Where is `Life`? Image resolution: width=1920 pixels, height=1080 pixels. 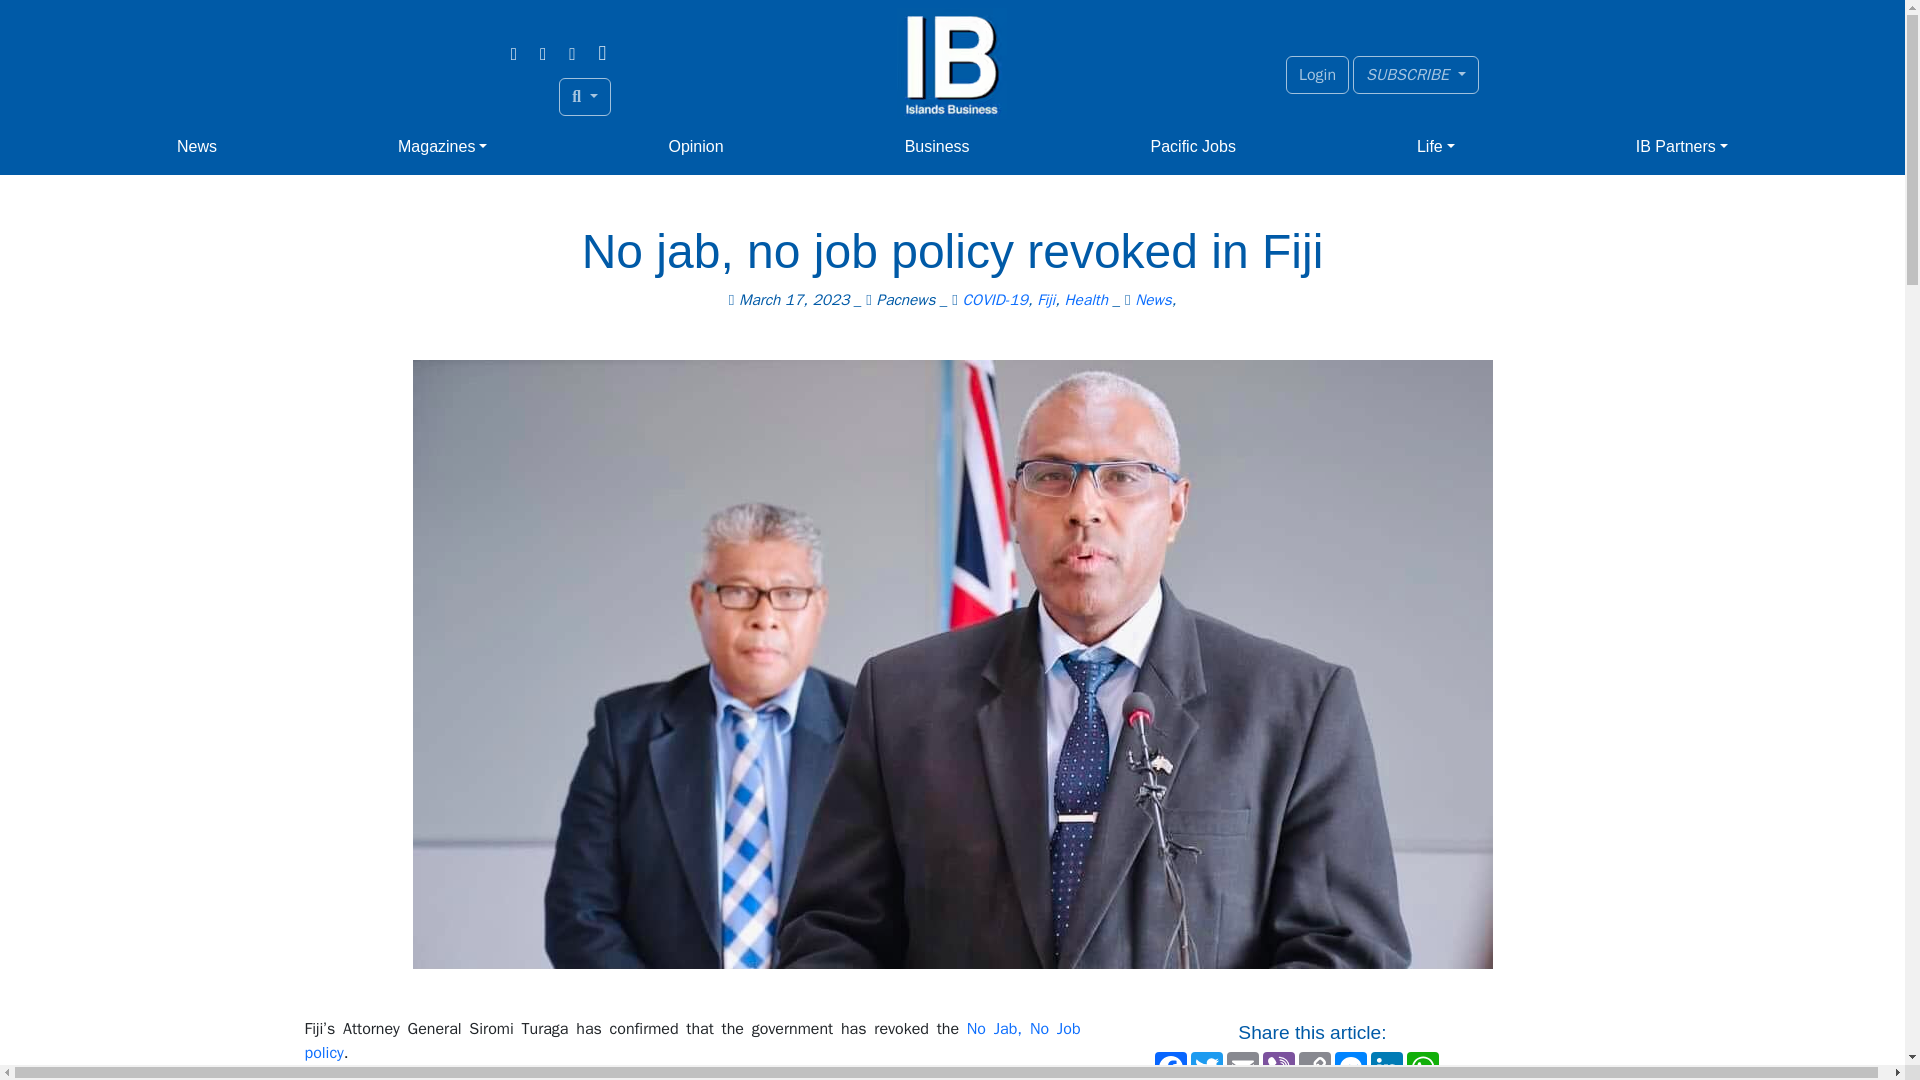
Life is located at coordinates (1436, 147).